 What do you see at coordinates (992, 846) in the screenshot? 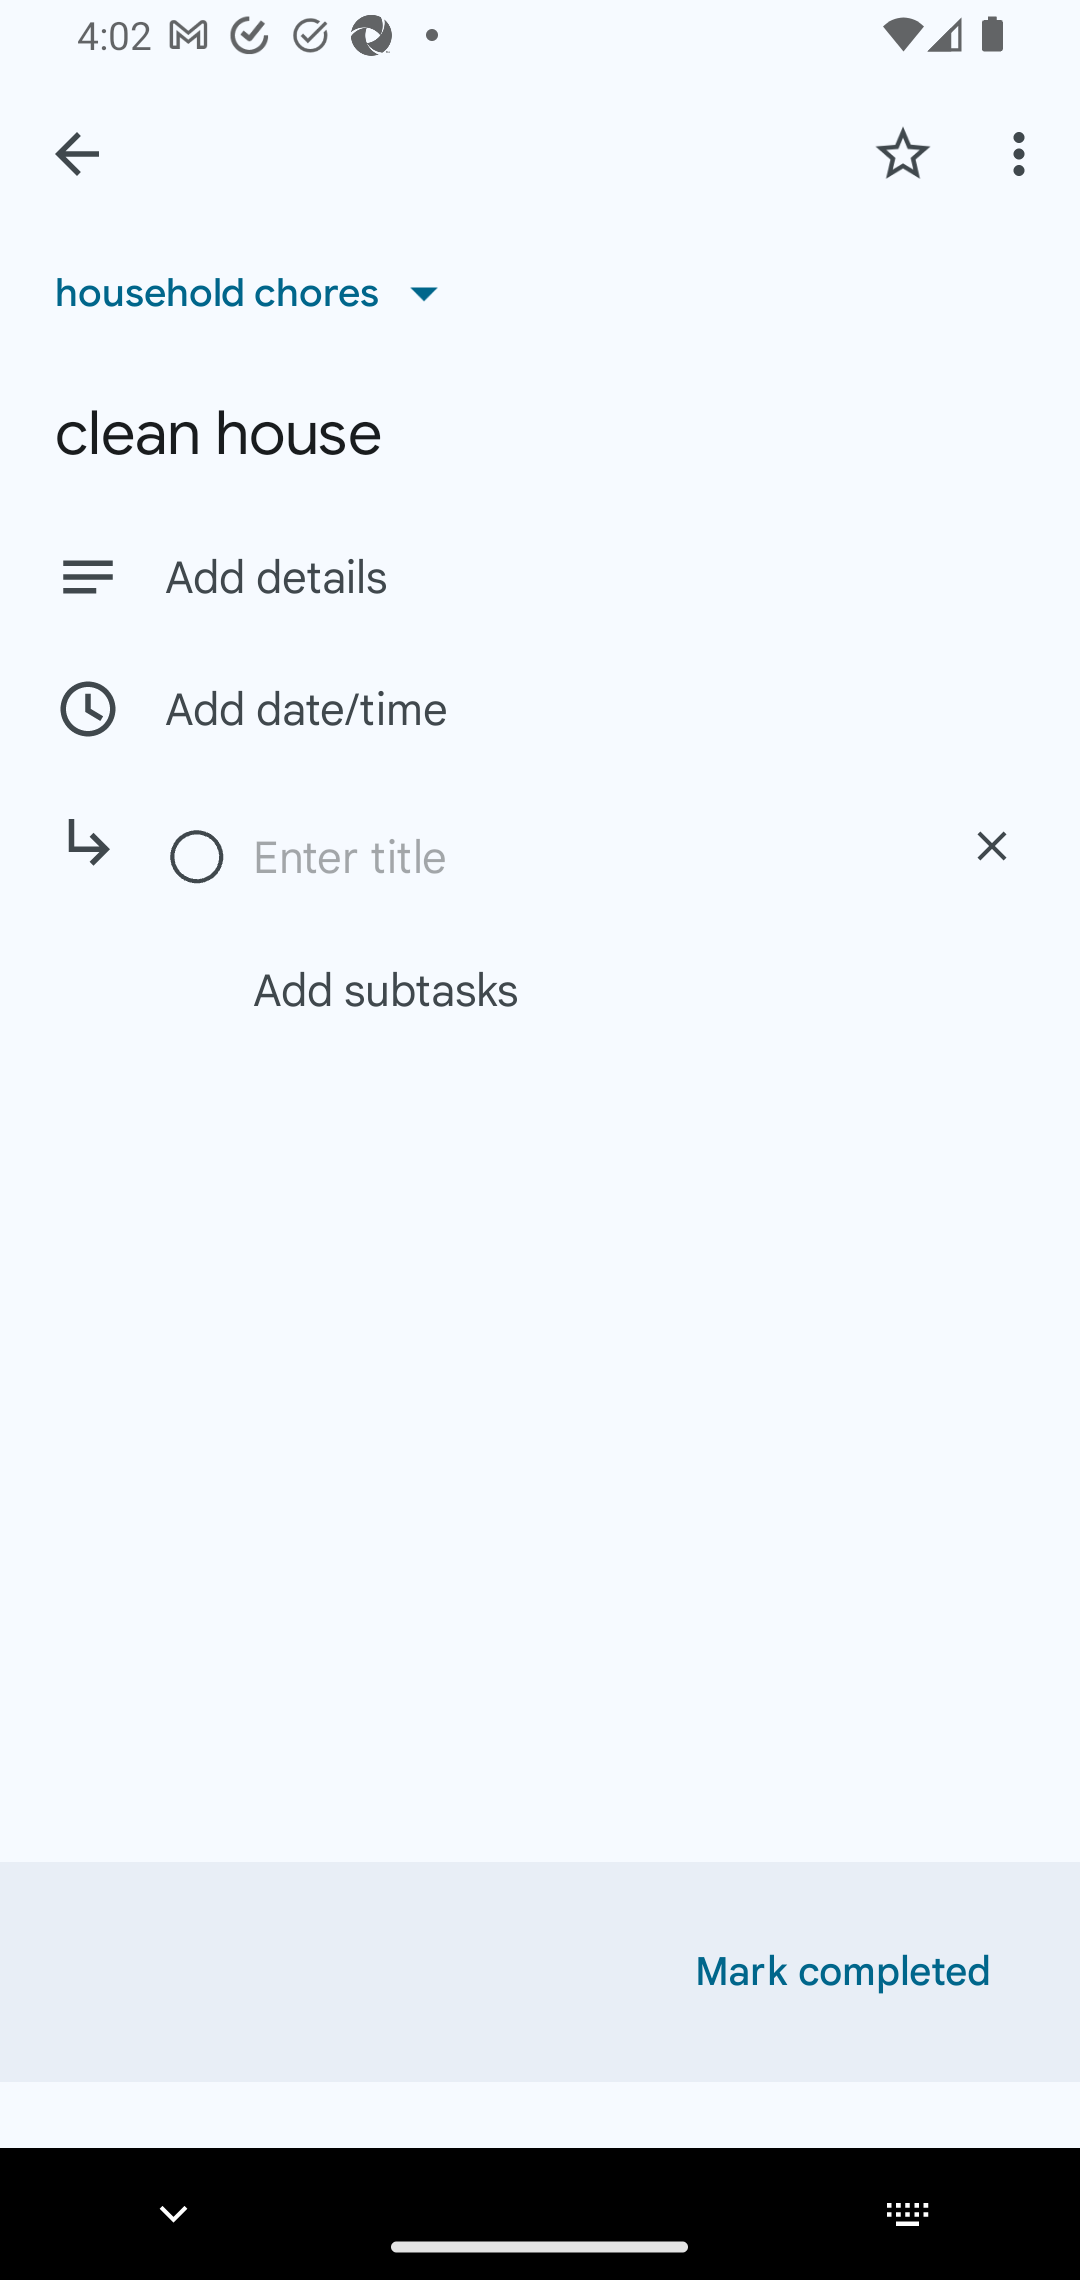
I see `Delete subtask` at bounding box center [992, 846].